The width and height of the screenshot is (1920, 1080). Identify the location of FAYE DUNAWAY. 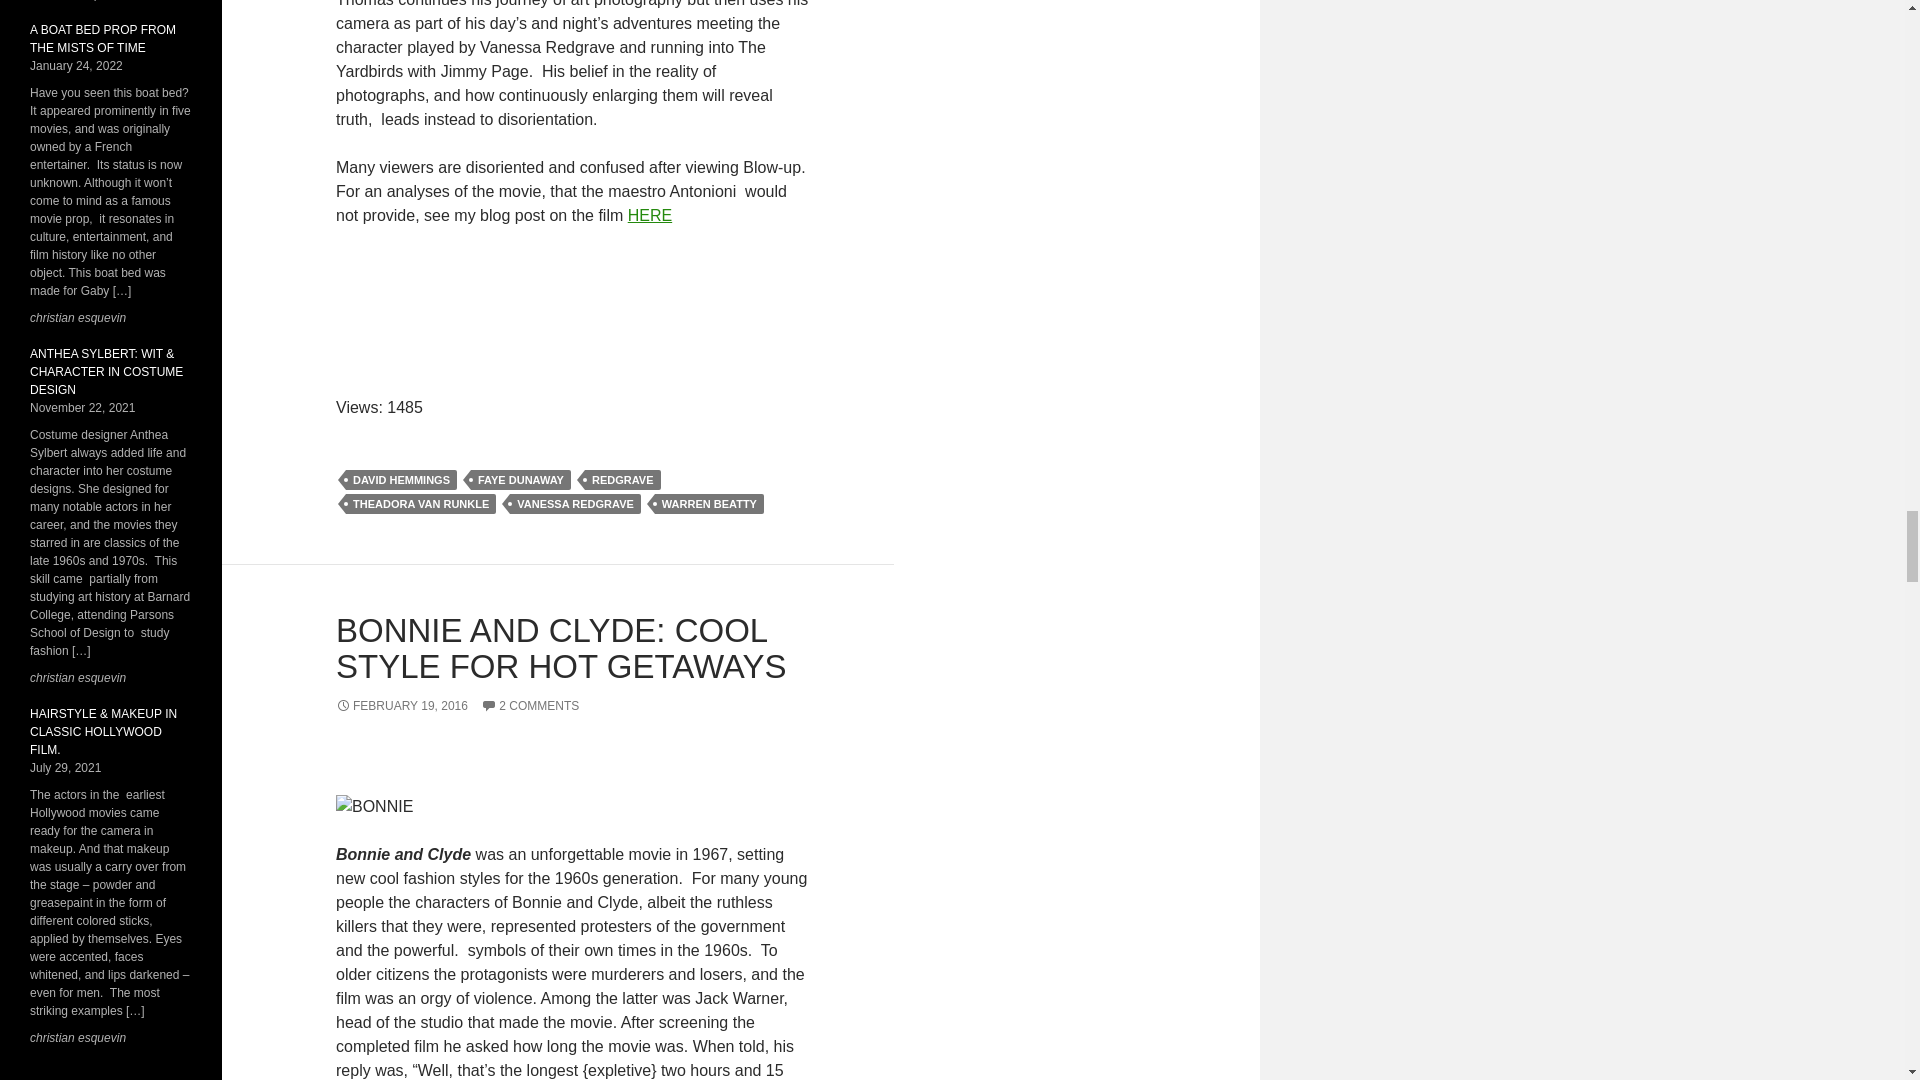
(520, 480).